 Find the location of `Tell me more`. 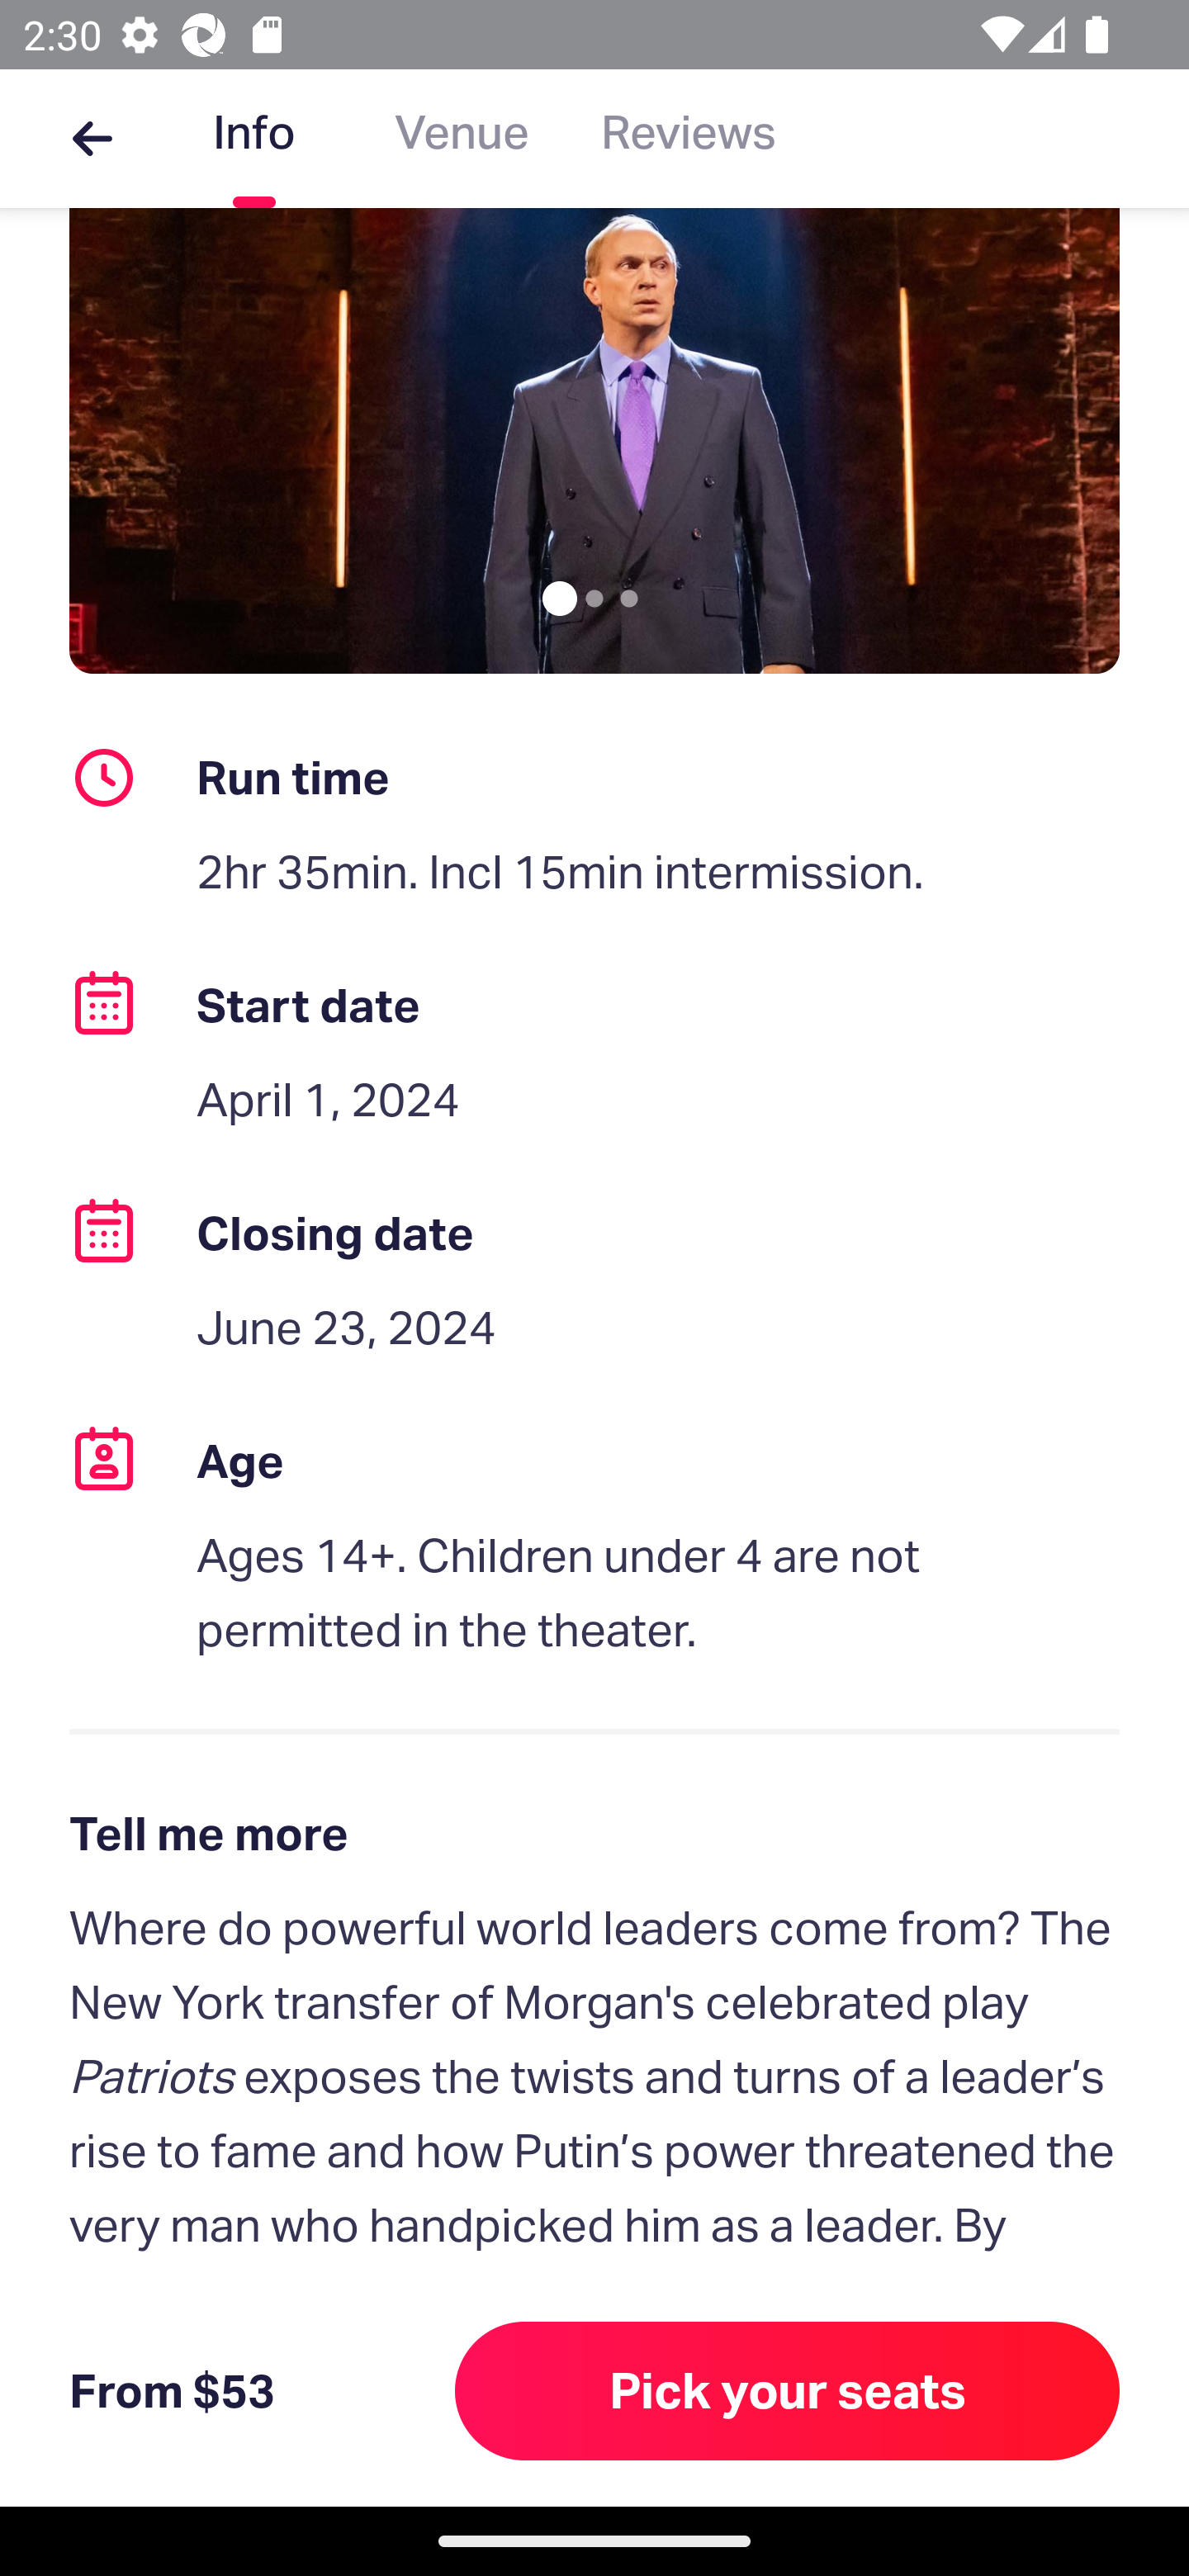

Tell me more is located at coordinates (594, 1833).